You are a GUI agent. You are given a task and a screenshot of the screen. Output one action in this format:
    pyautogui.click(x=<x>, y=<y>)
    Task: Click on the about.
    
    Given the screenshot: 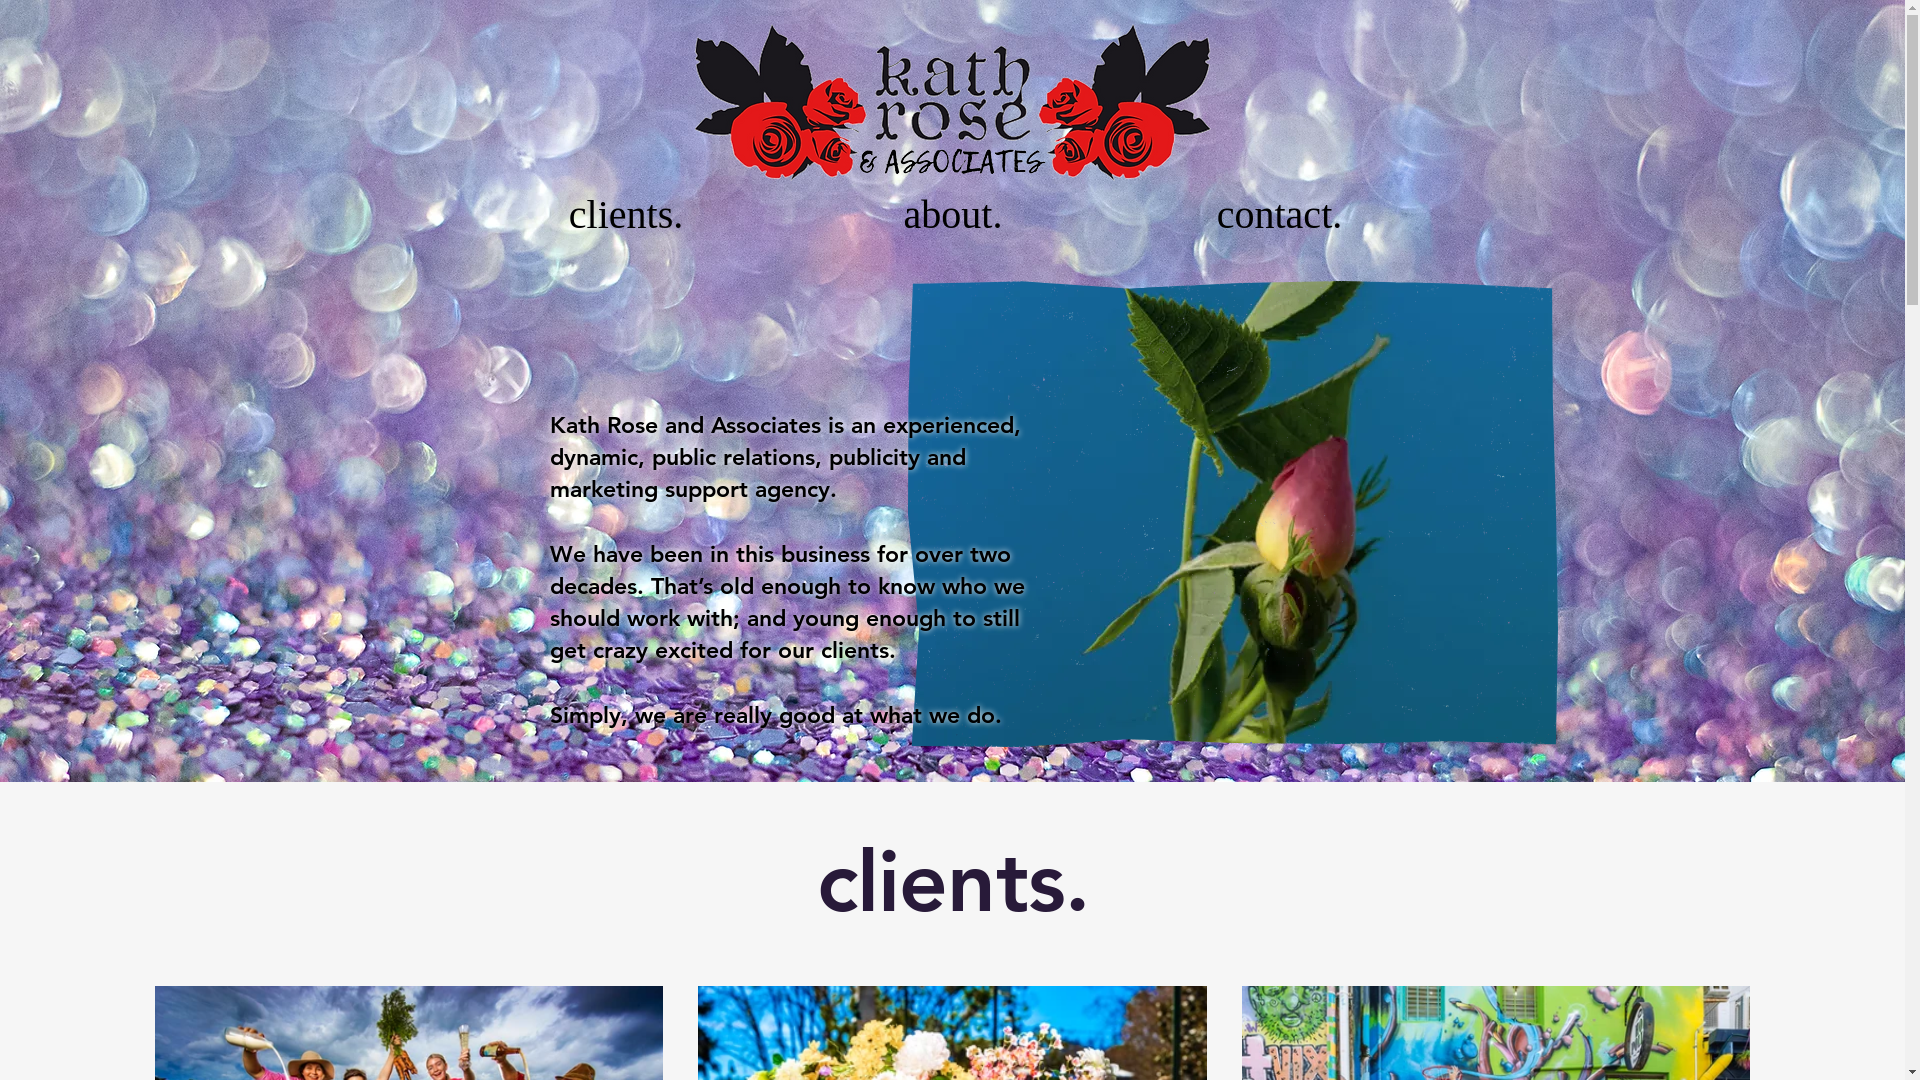 What is the action you would take?
    pyautogui.click(x=954, y=214)
    